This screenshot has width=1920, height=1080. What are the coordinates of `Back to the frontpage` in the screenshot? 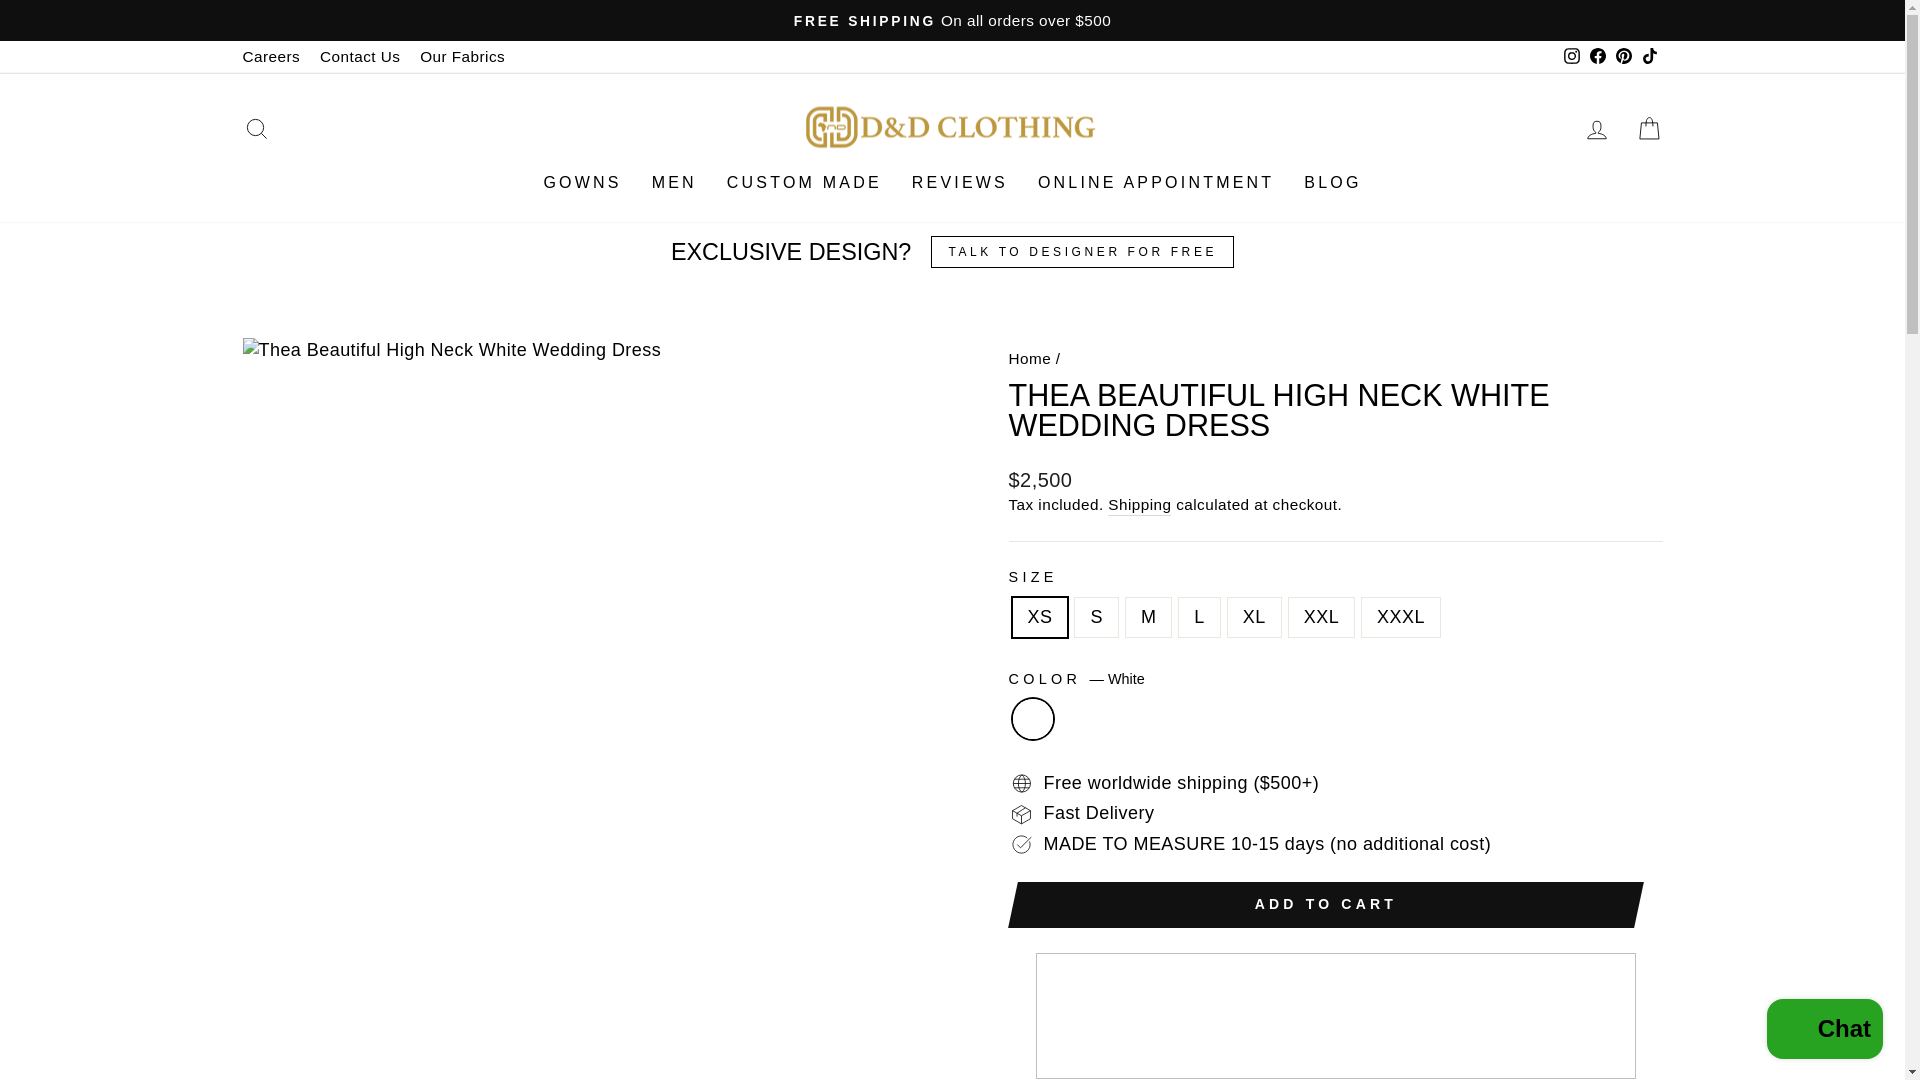 It's located at (1029, 358).